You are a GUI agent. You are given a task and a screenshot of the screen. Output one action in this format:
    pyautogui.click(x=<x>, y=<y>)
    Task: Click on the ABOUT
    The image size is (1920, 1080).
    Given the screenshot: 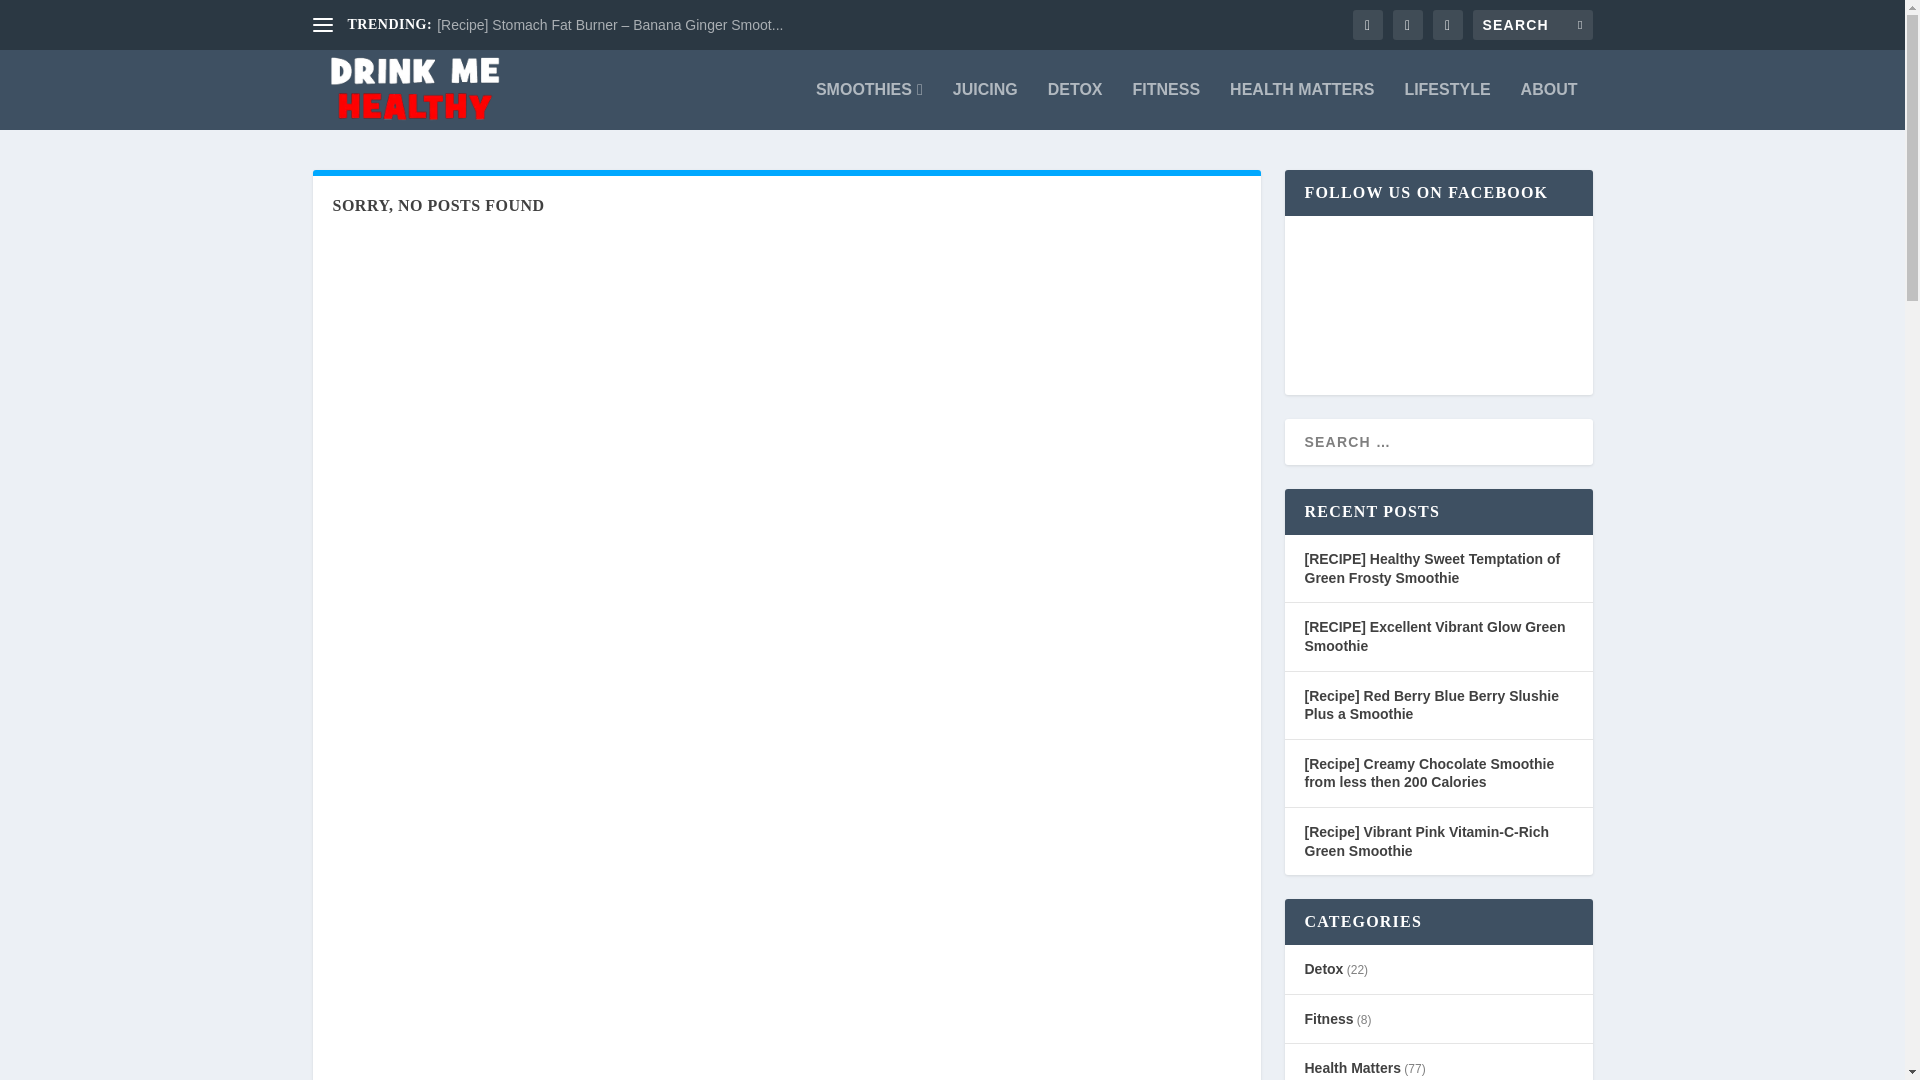 What is the action you would take?
    pyautogui.click(x=1549, y=106)
    